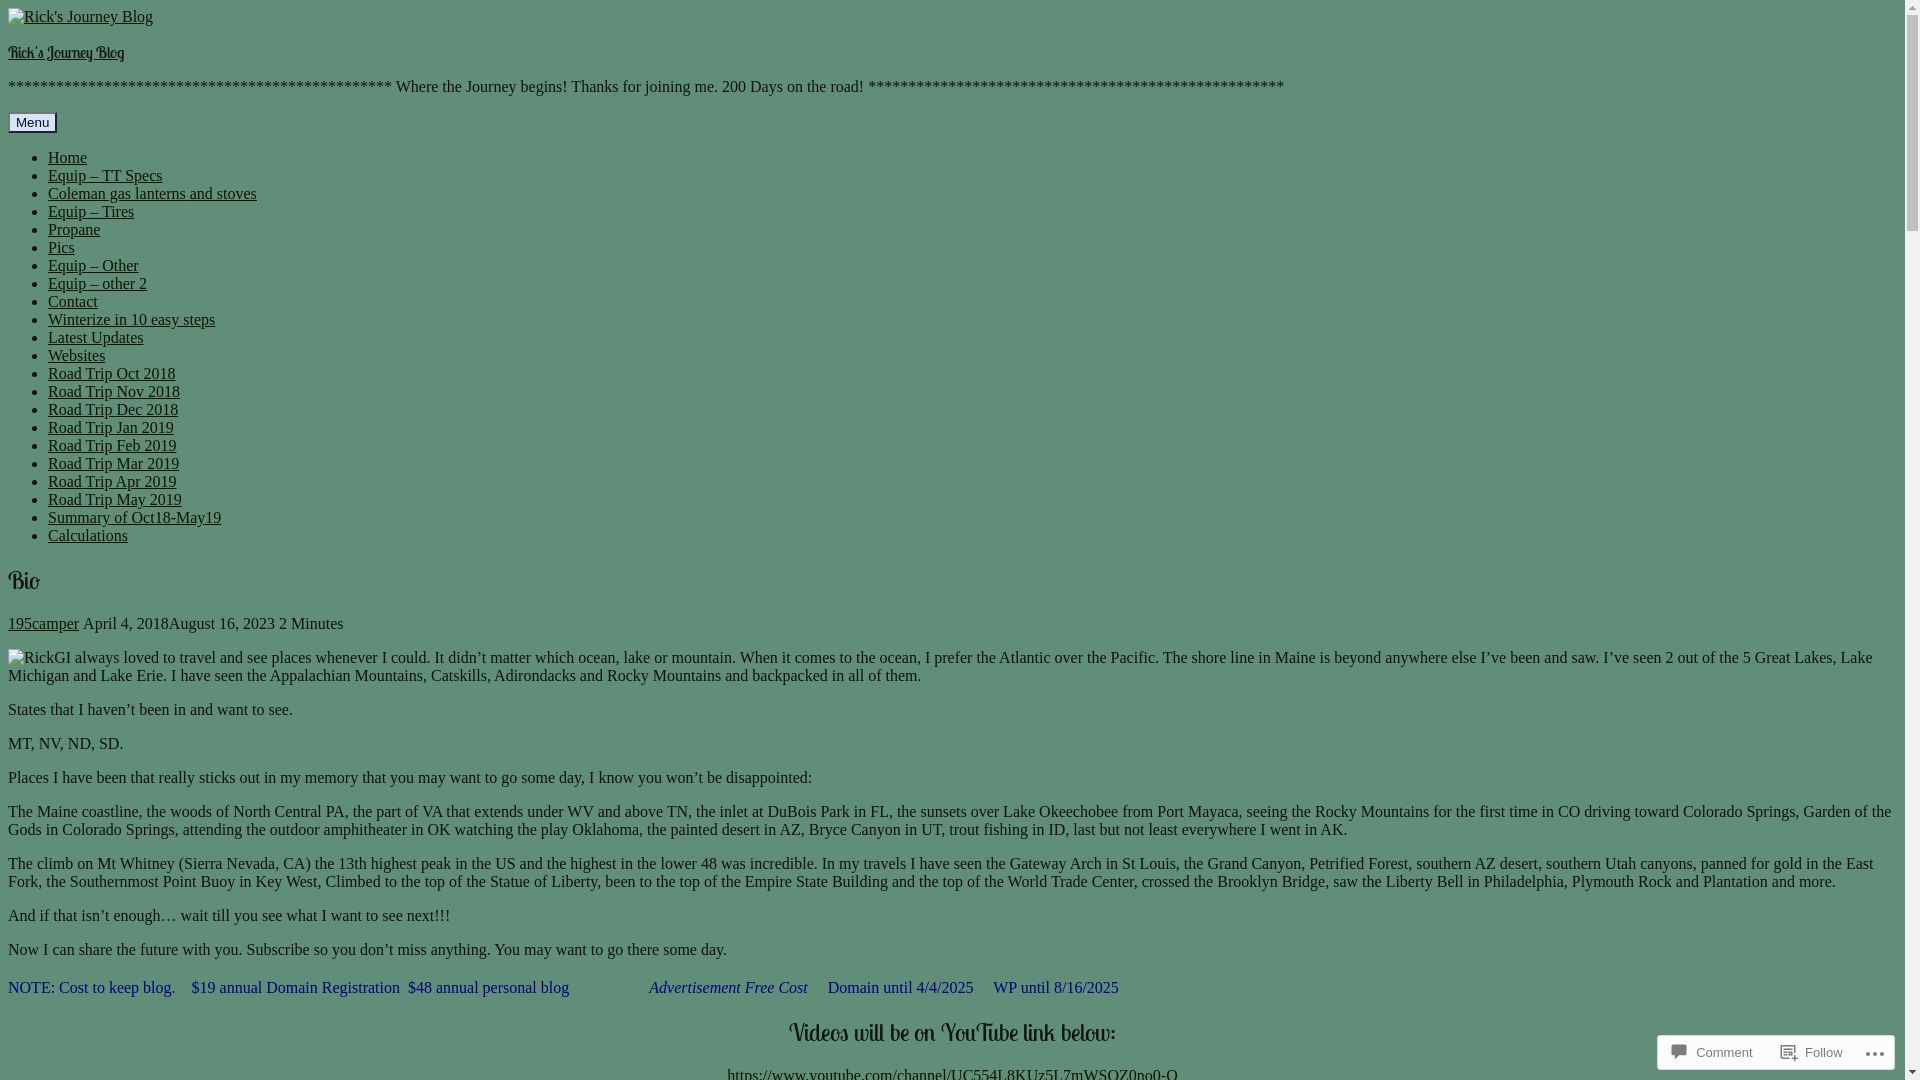  Describe the element at coordinates (1712, 1052) in the screenshot. I see `Comment` at that location.